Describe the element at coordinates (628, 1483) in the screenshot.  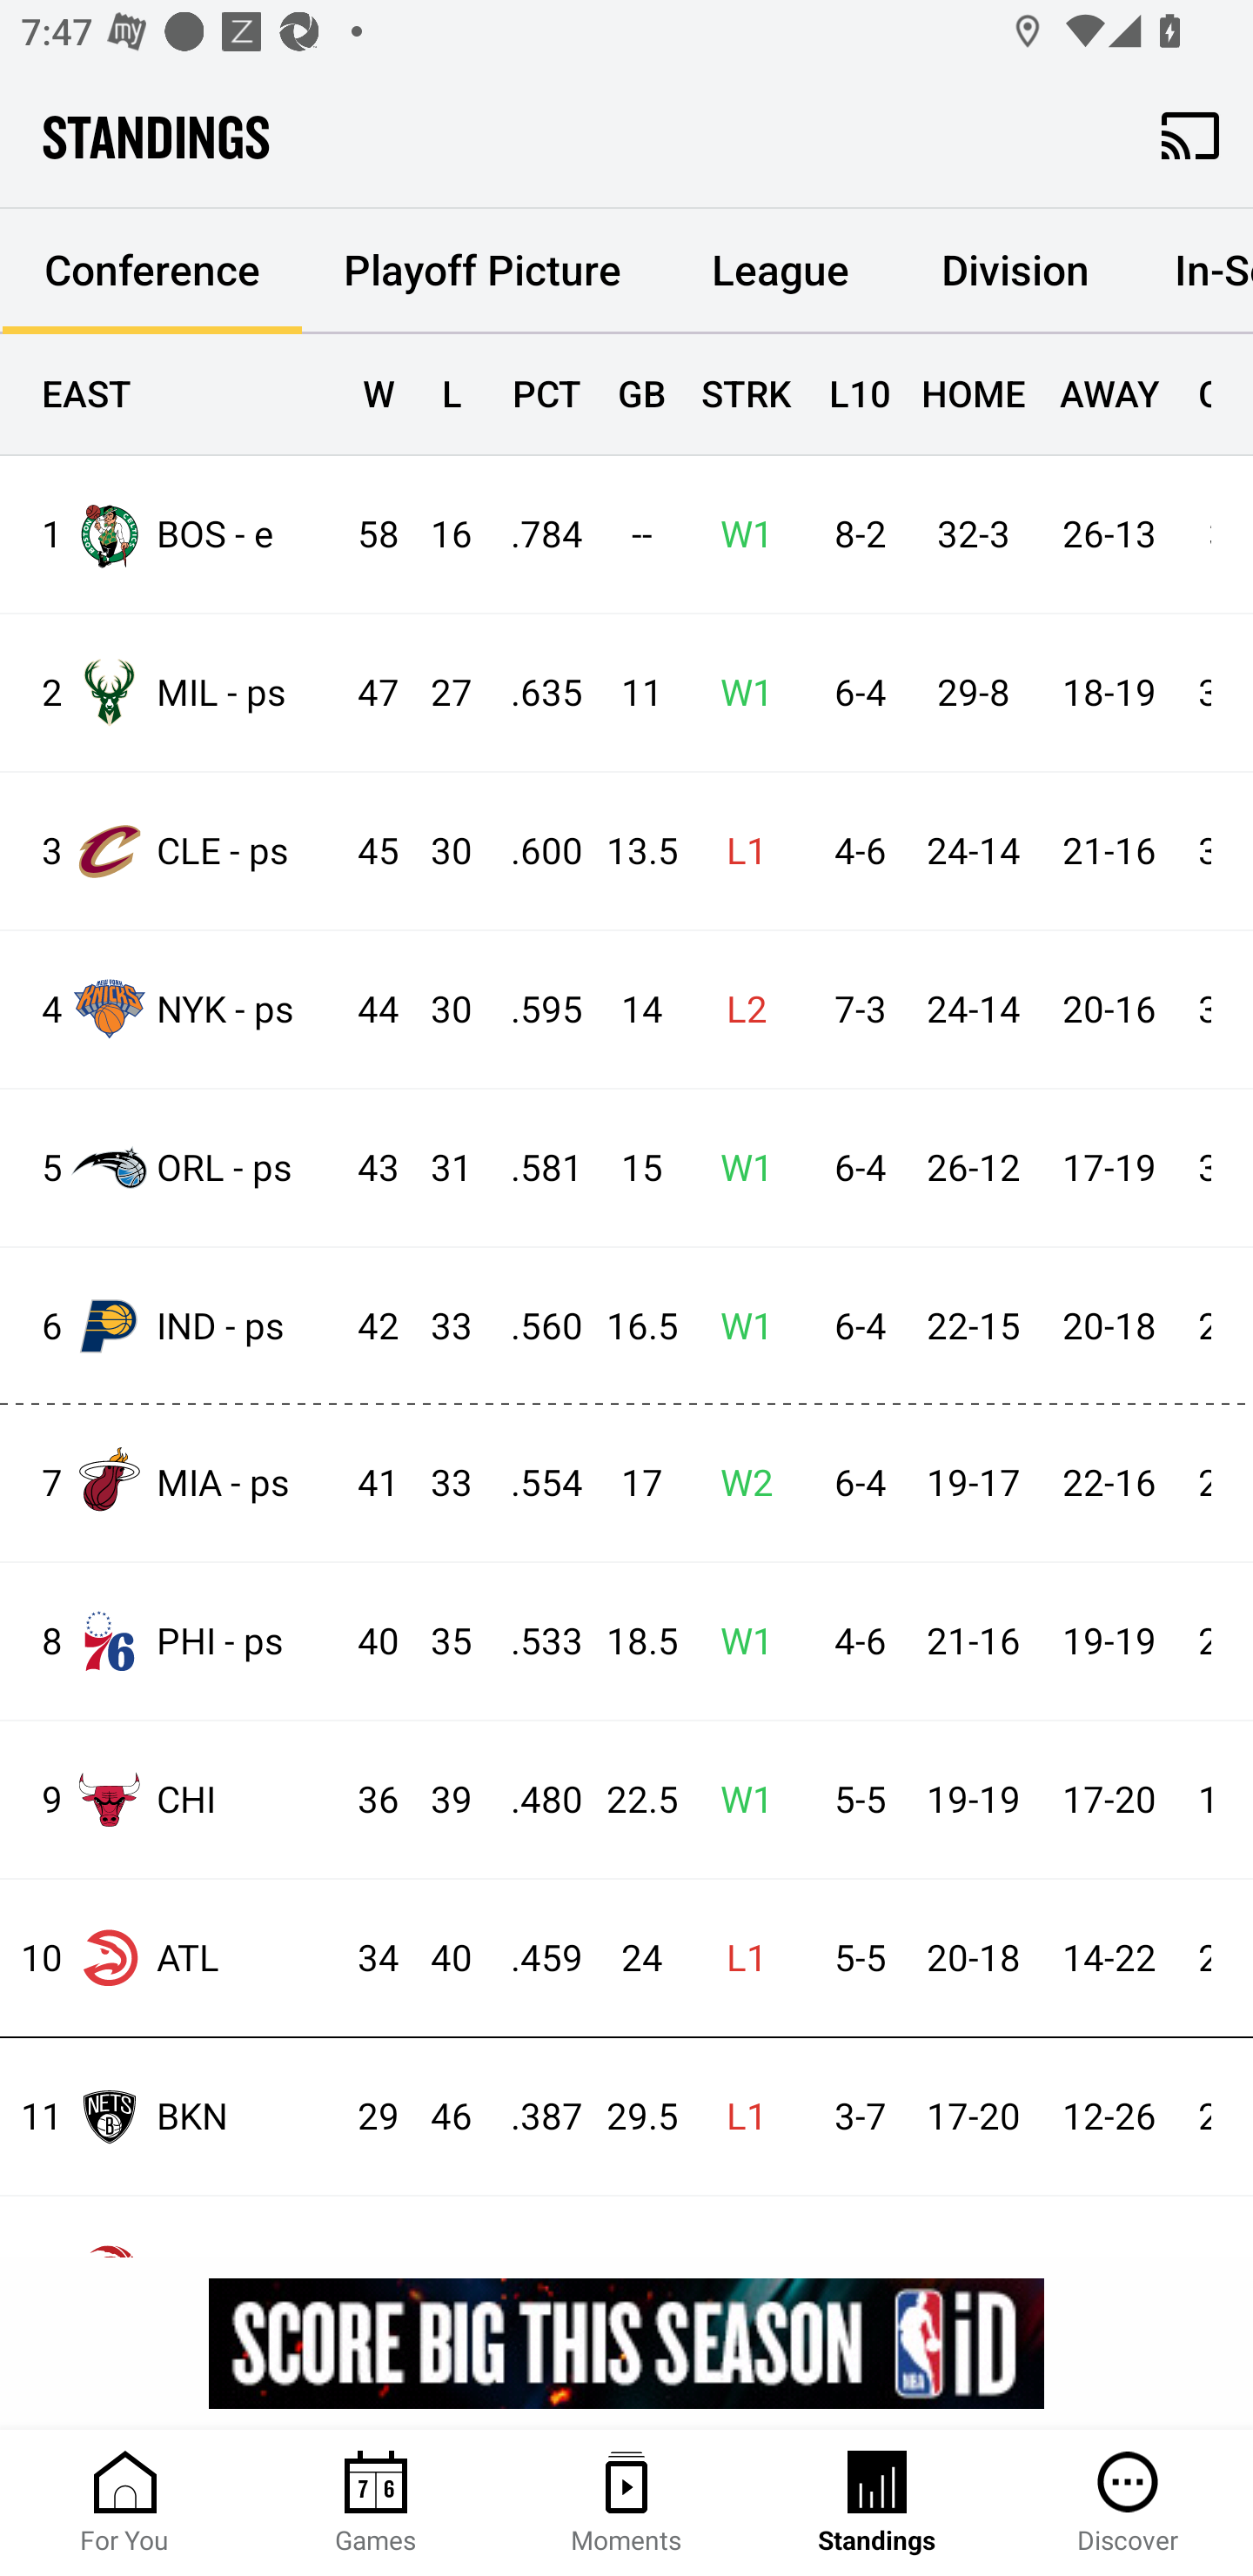
I see `17` at that location.